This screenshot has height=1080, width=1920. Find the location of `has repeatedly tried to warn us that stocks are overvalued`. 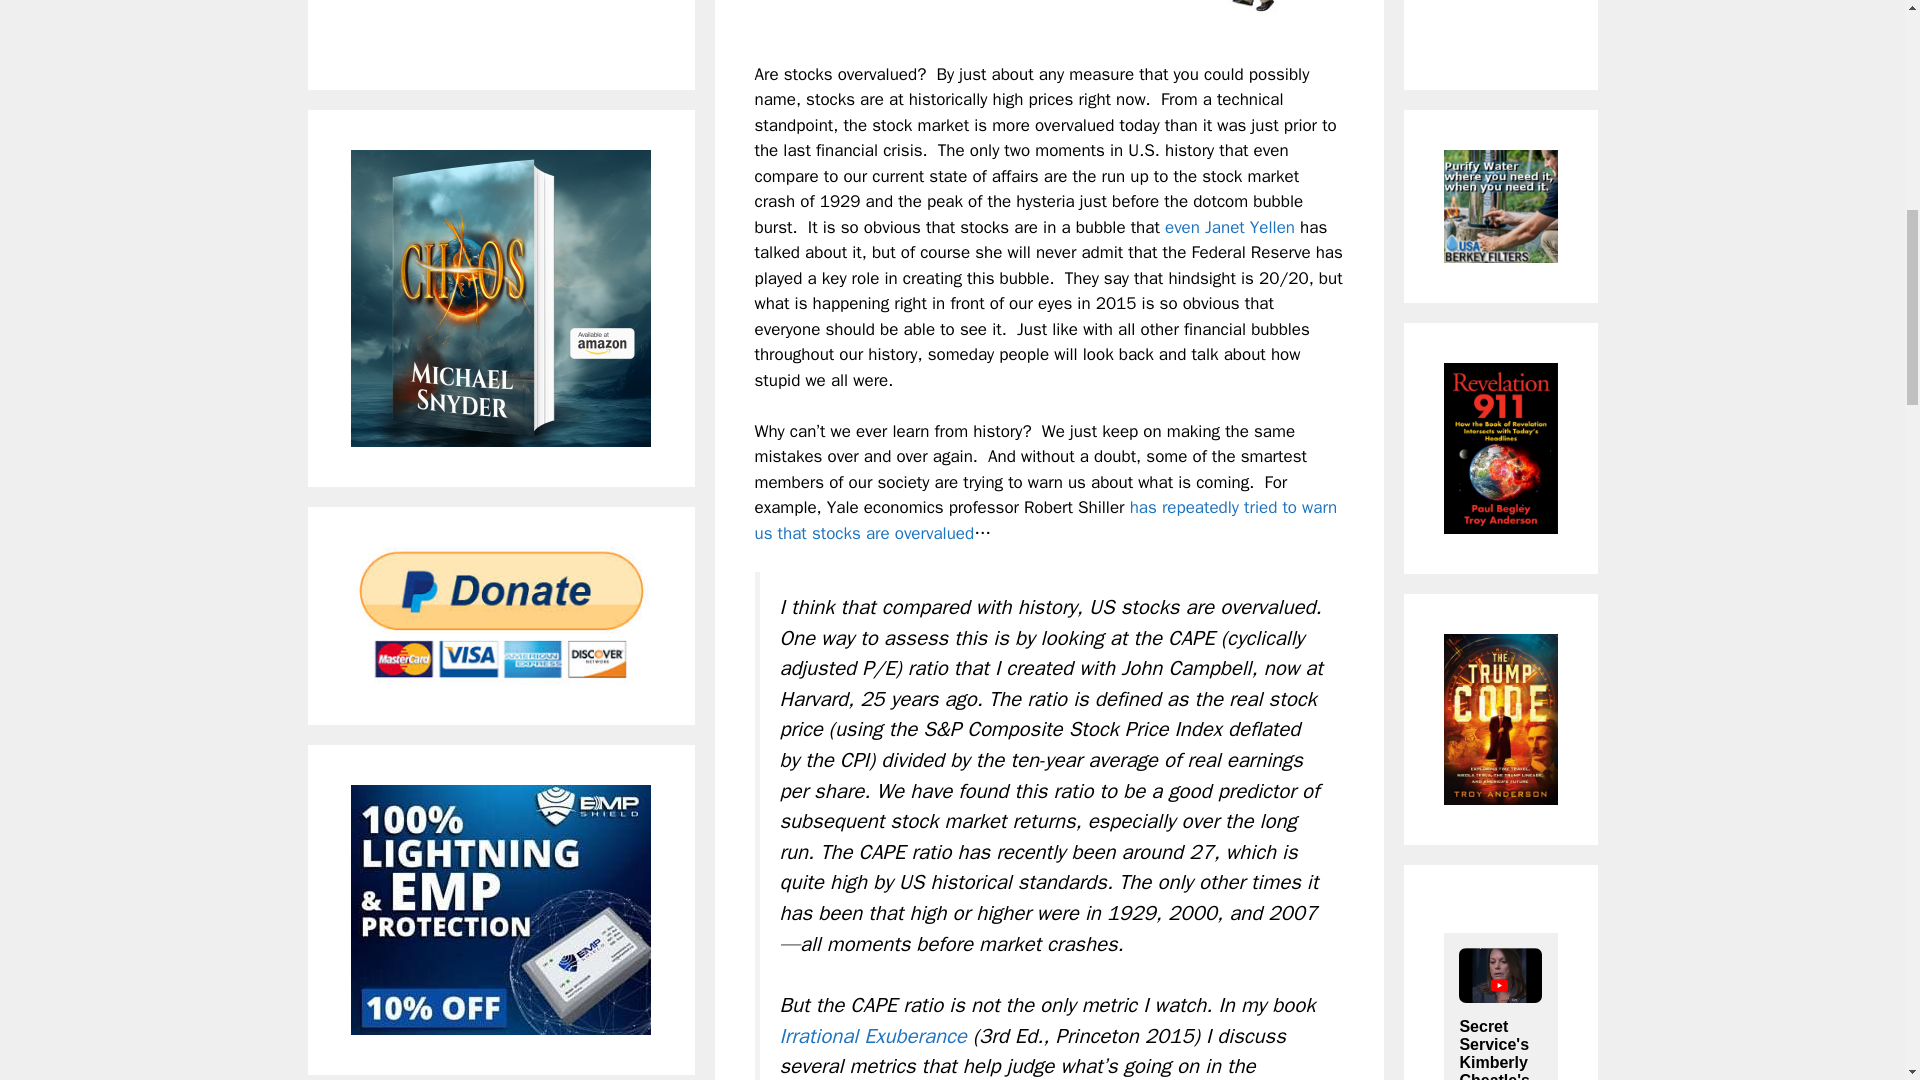

has repeatedly tried to warn us that stocks are overvalued is located at coordinates (1045, 520).